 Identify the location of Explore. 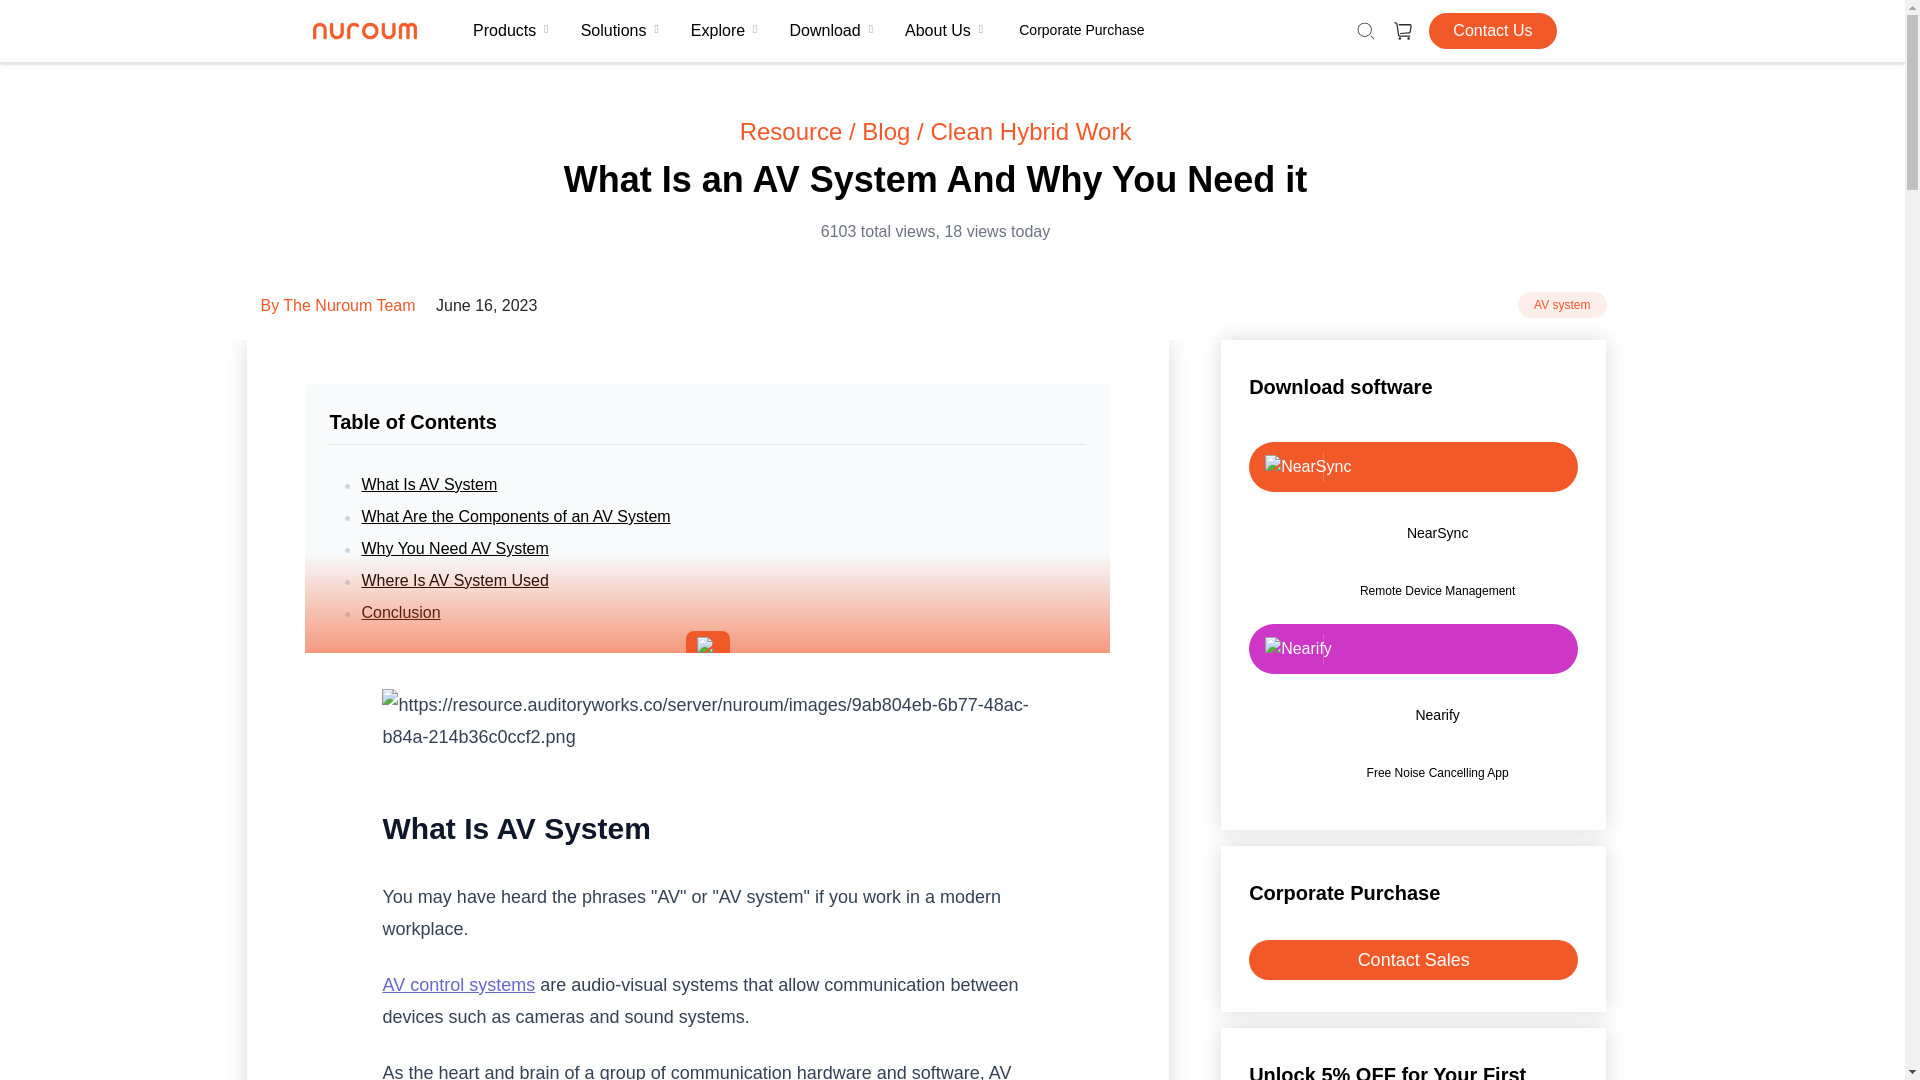
(724, 30).